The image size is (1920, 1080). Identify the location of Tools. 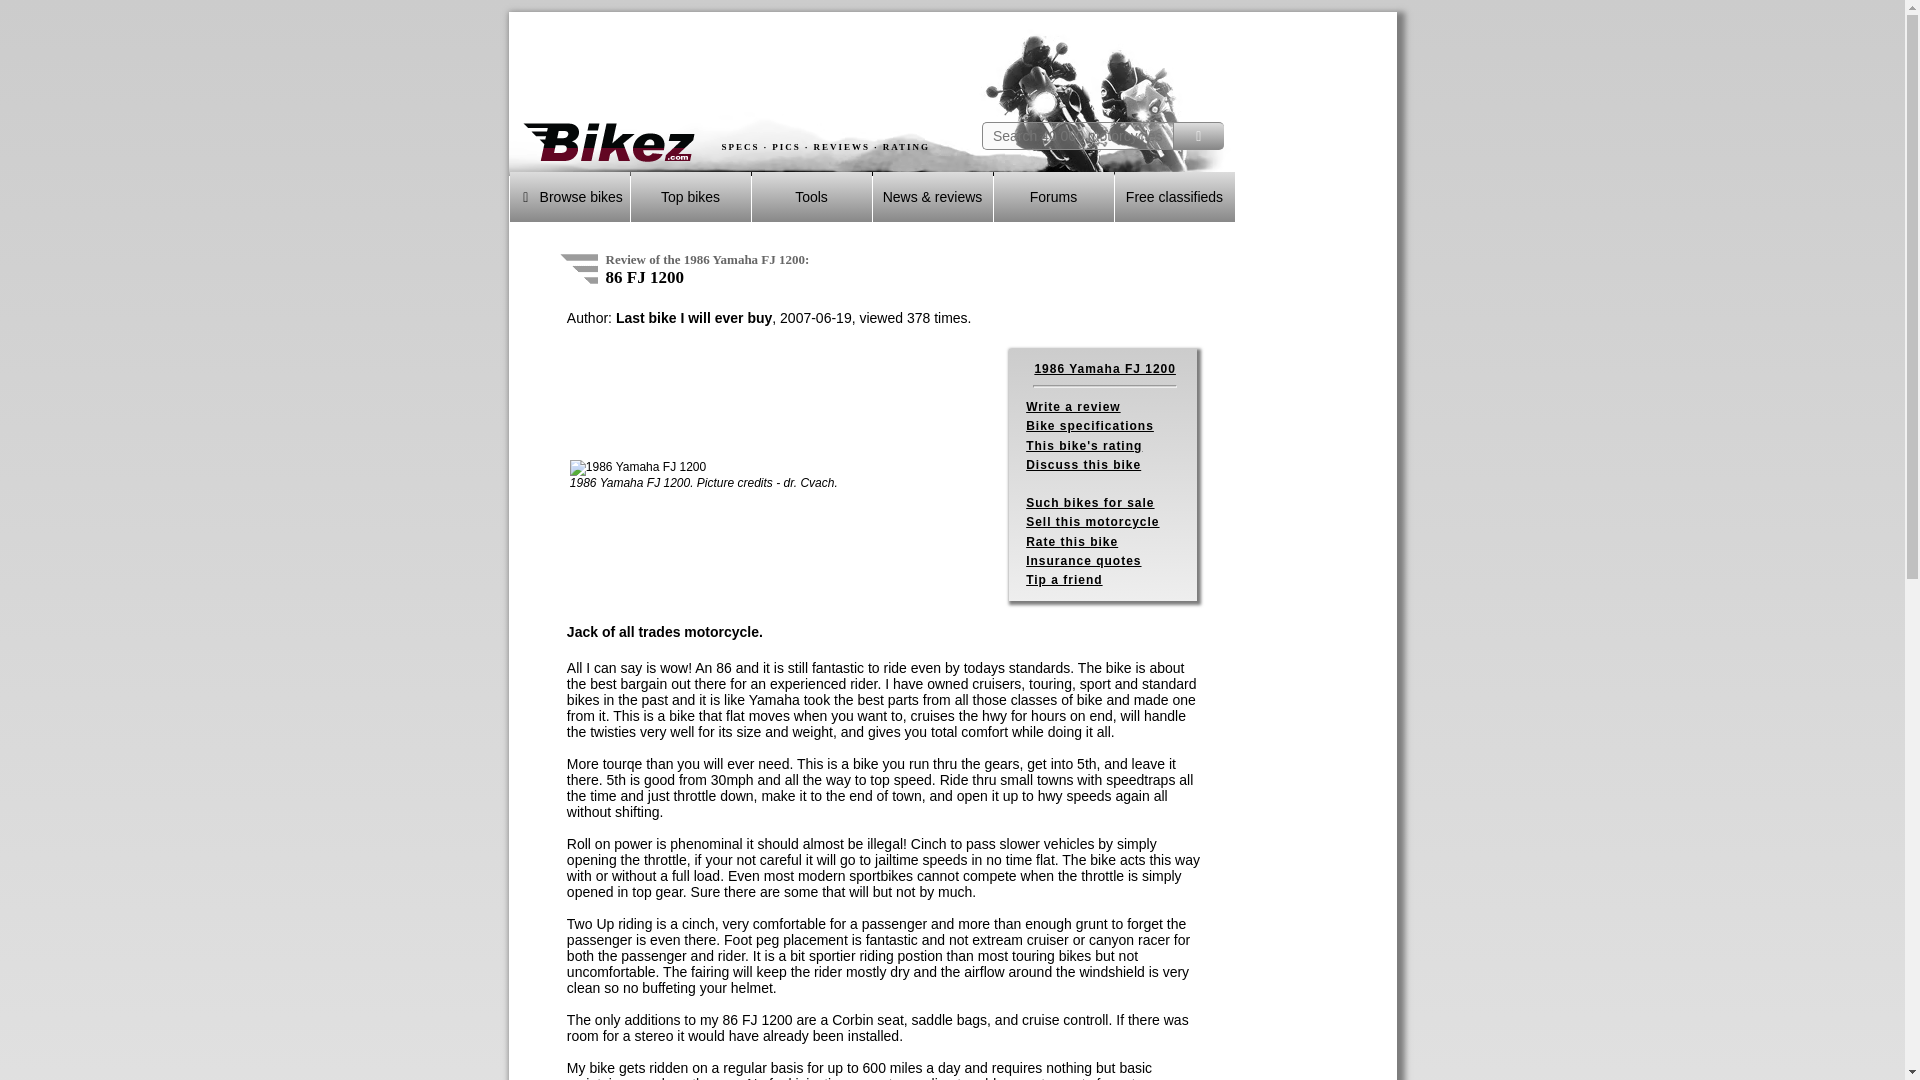
(812, 196).